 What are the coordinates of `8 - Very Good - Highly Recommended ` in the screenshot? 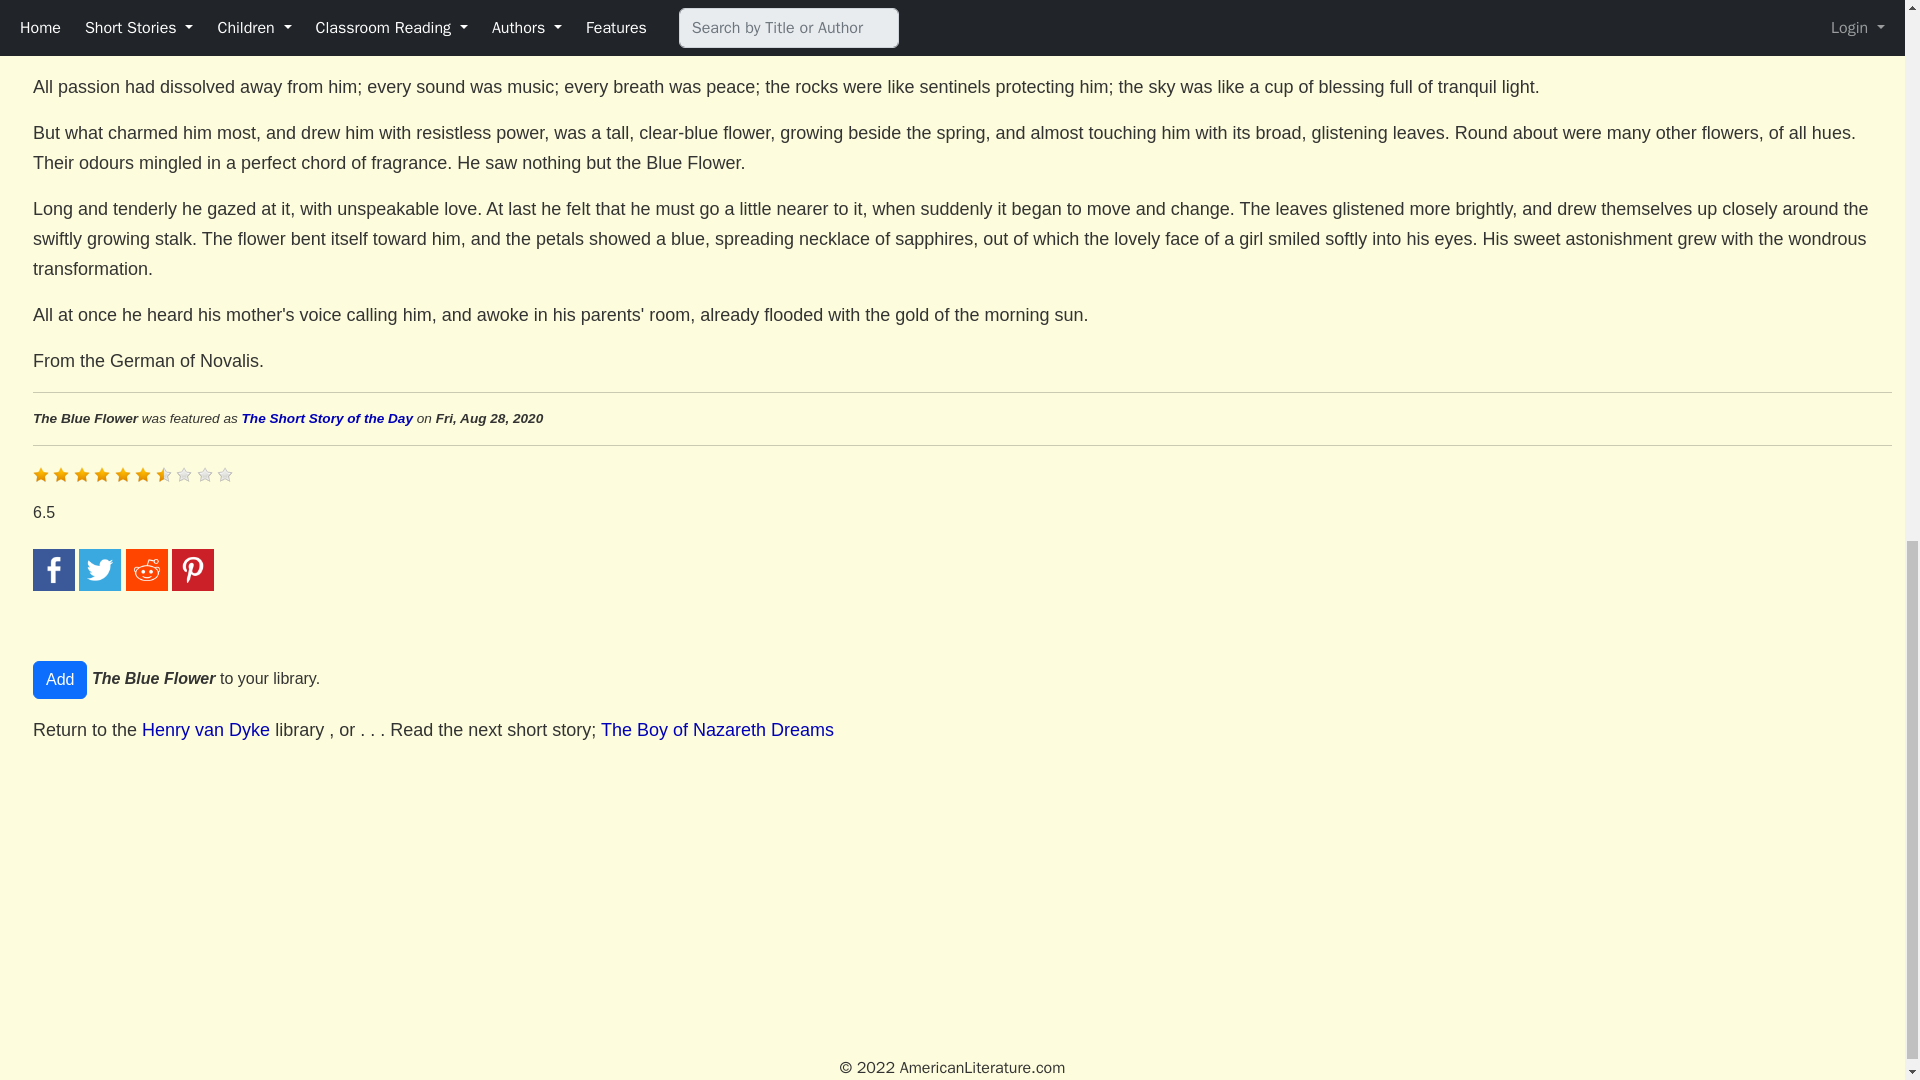 It's located at (184, 474).